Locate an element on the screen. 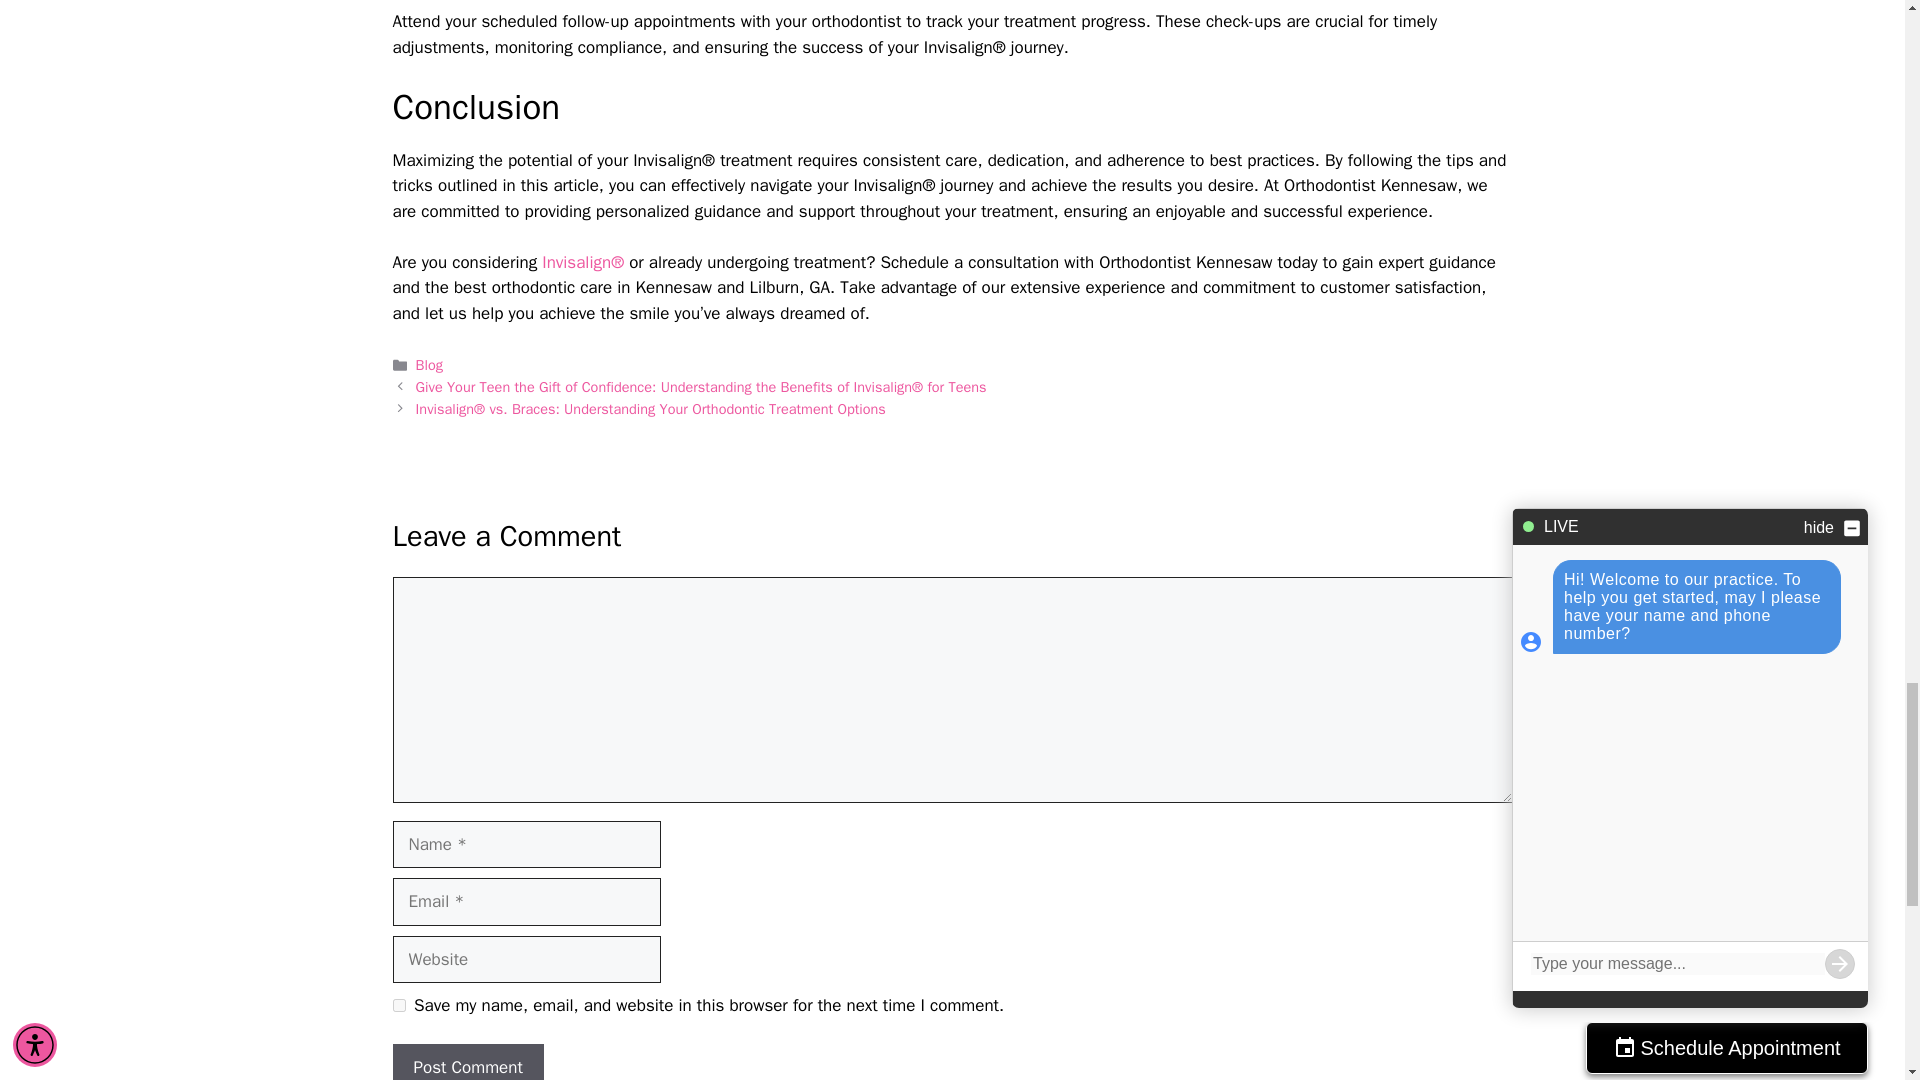 This screenshot has width=1920, height=1080. Blog is located at coordinates (430, 364).